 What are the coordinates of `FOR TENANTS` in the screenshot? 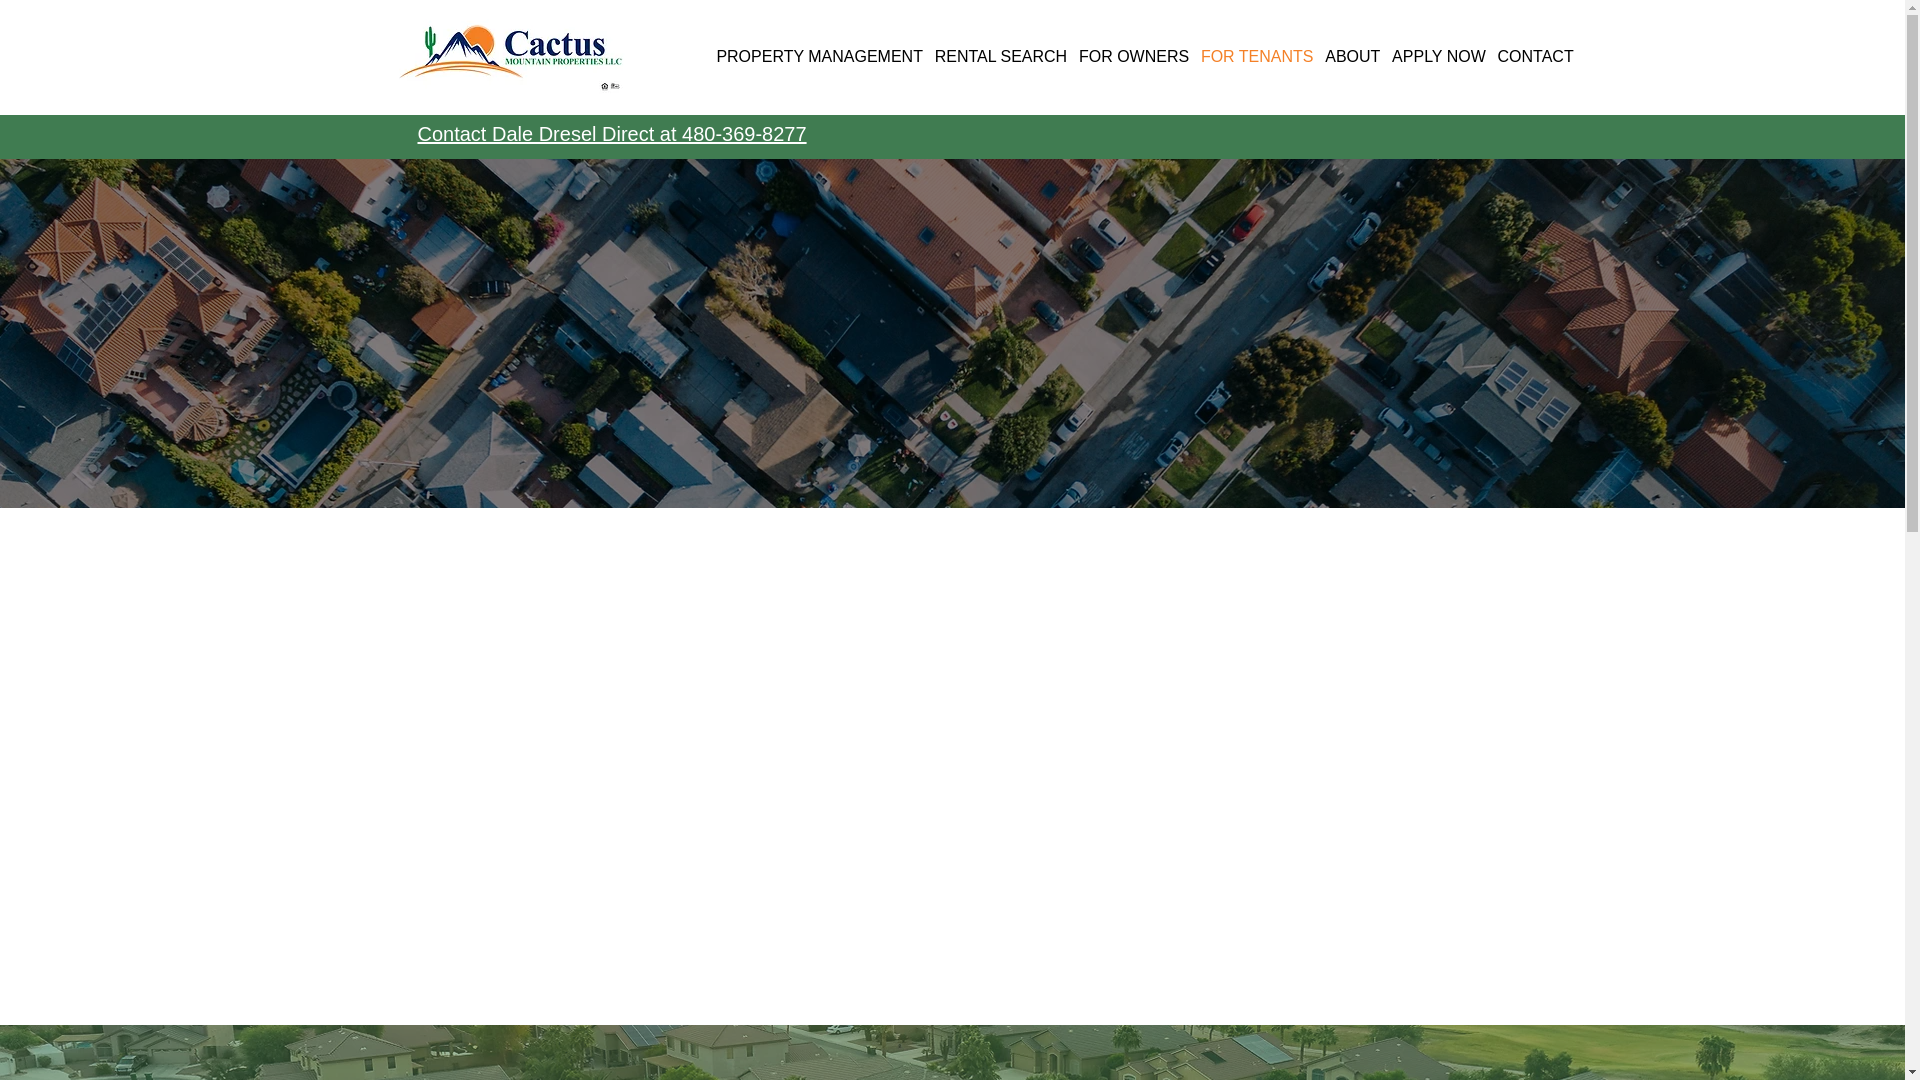 It's located at (1256, 56).